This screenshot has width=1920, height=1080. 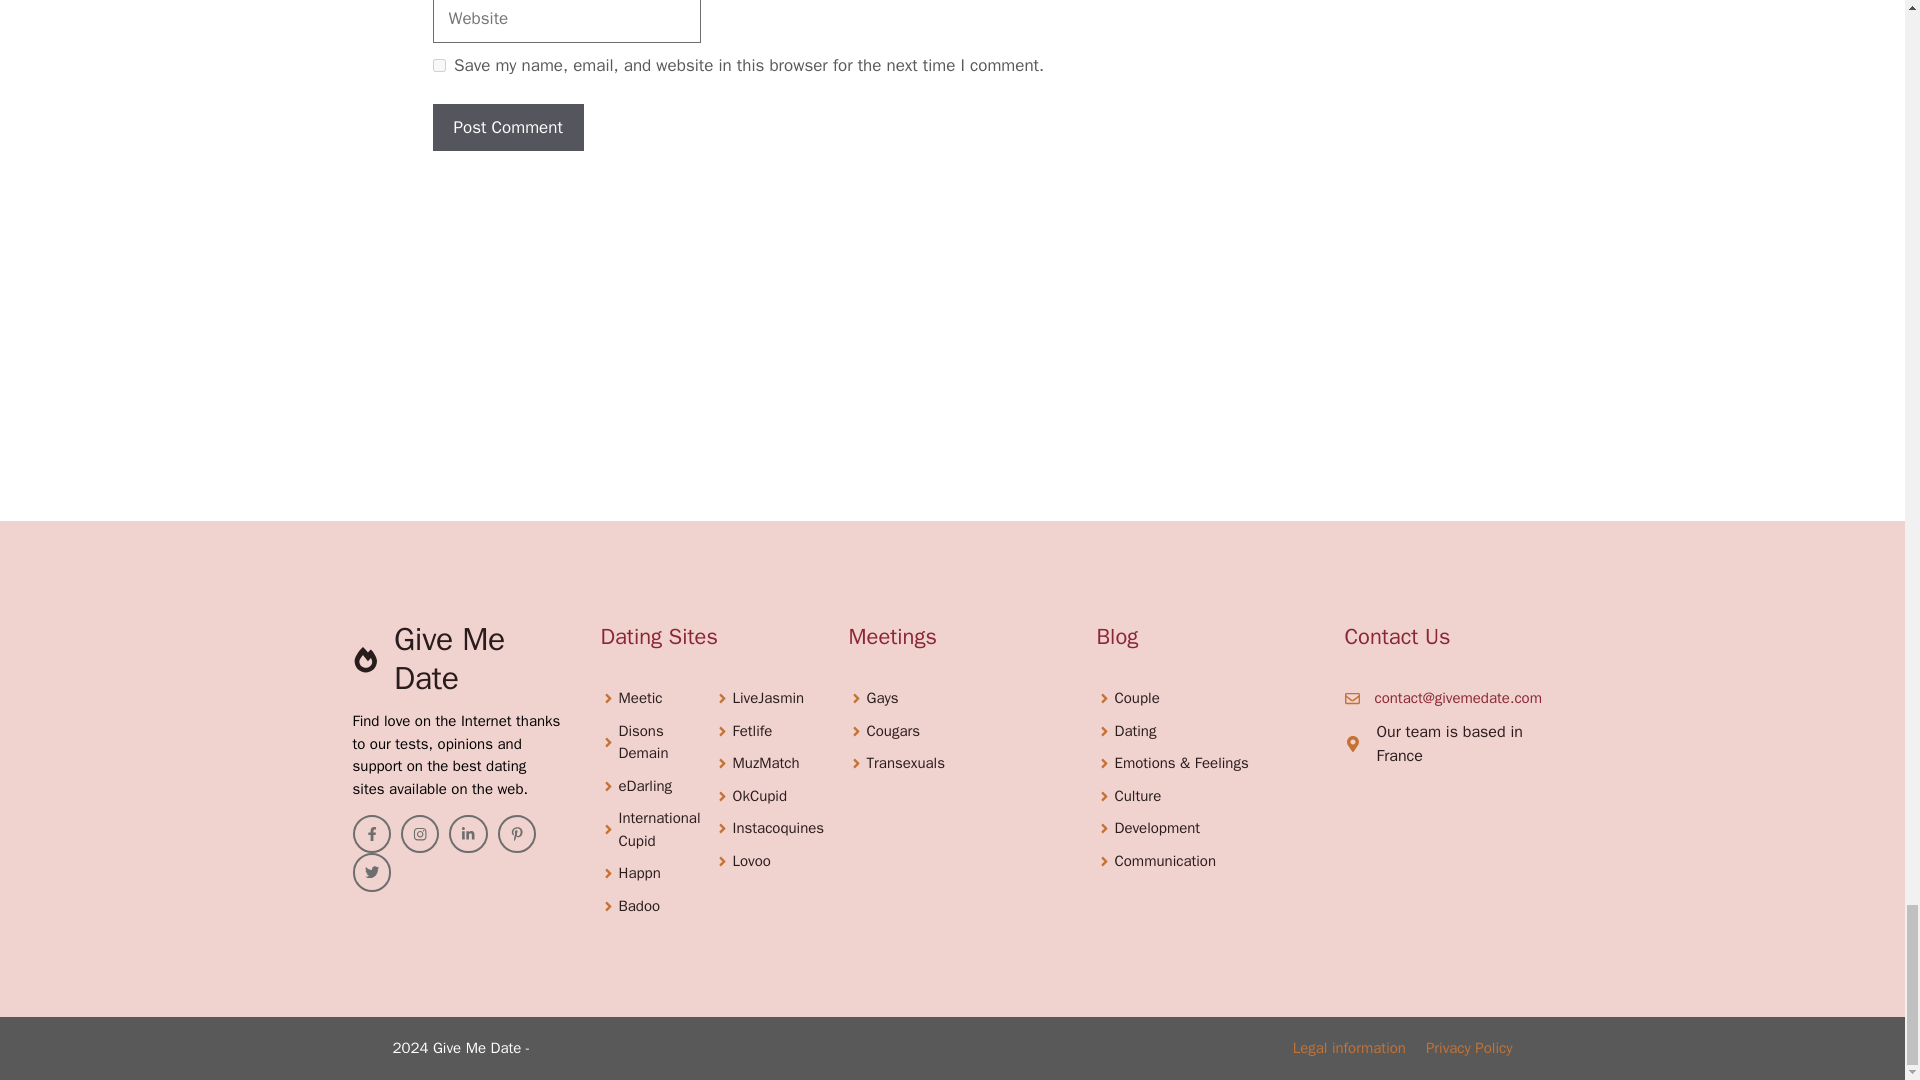 I want to click on yes, so click(x=438, y=66).